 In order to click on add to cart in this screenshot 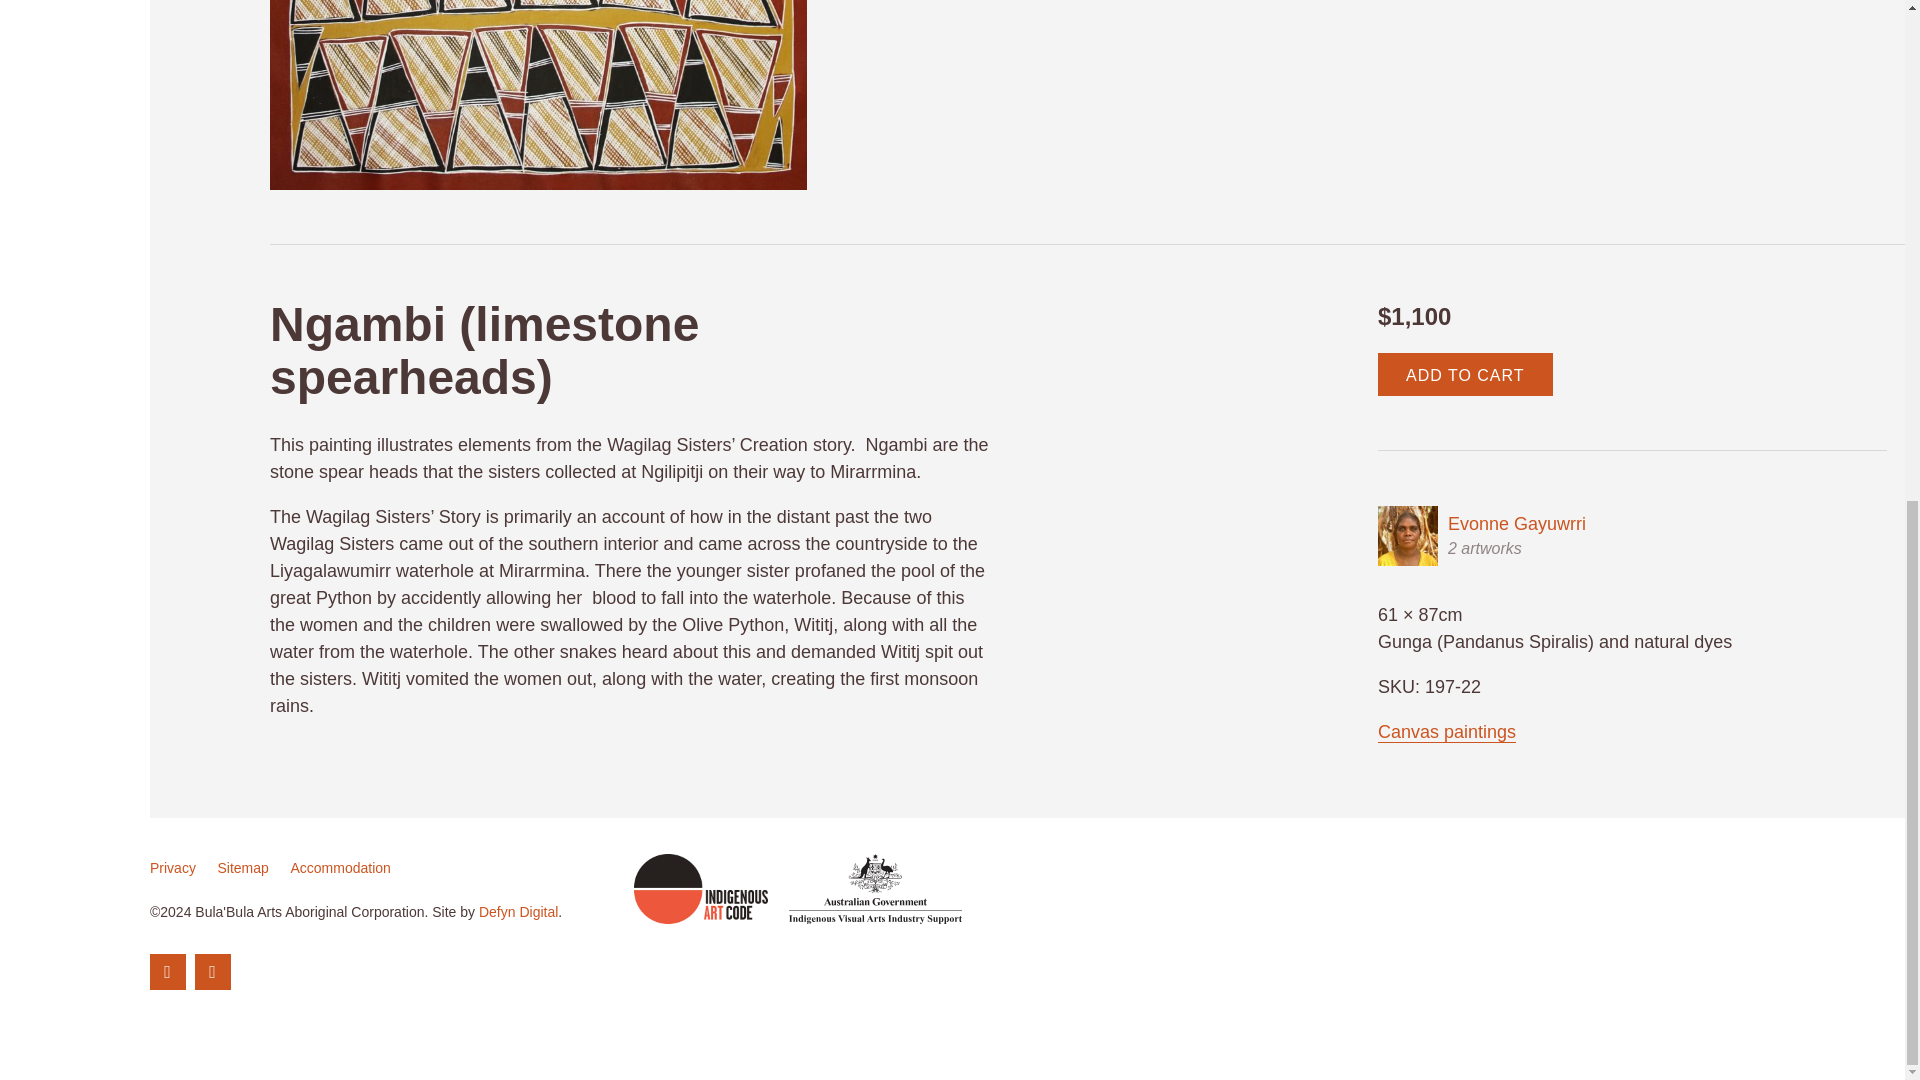, I will do `click(1466, 374)`.